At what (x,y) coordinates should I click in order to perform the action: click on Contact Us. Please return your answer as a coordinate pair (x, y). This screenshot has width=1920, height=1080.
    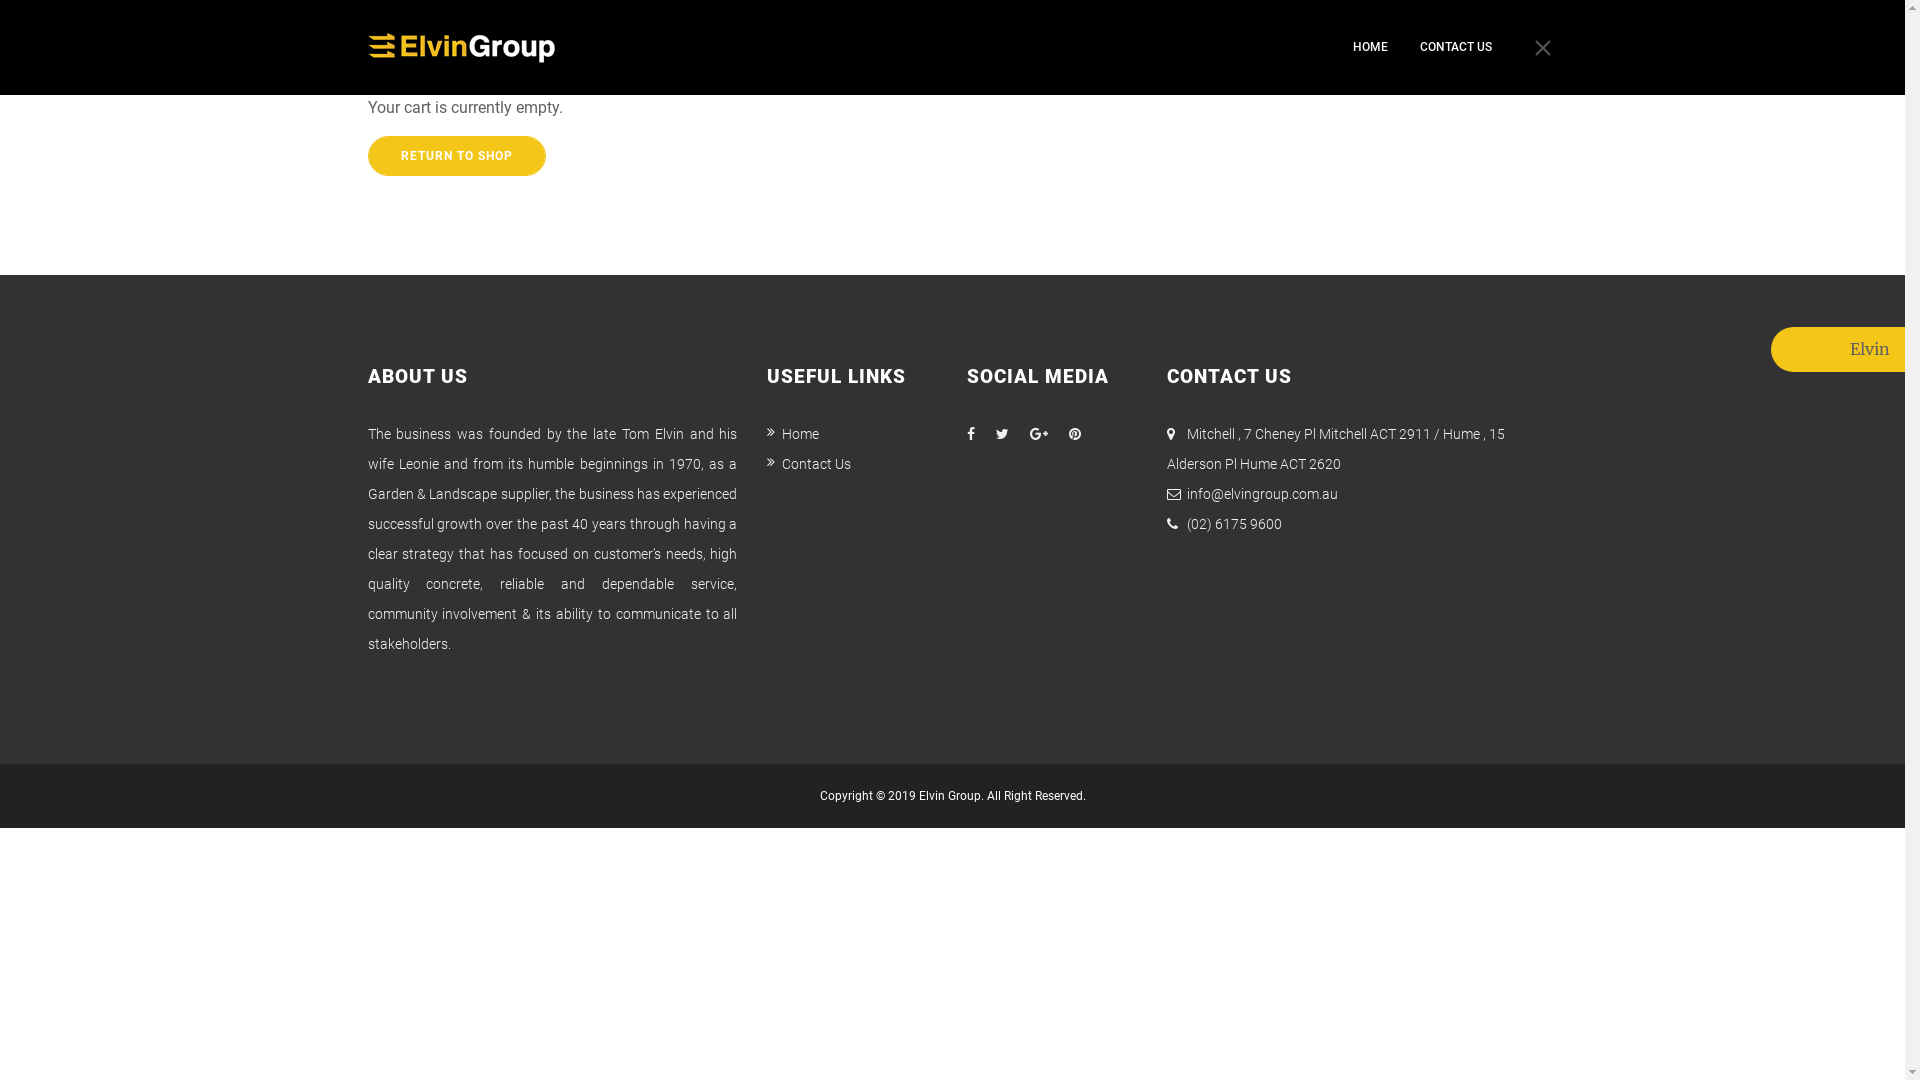
    Looking at the image, I should click on (809, 464).